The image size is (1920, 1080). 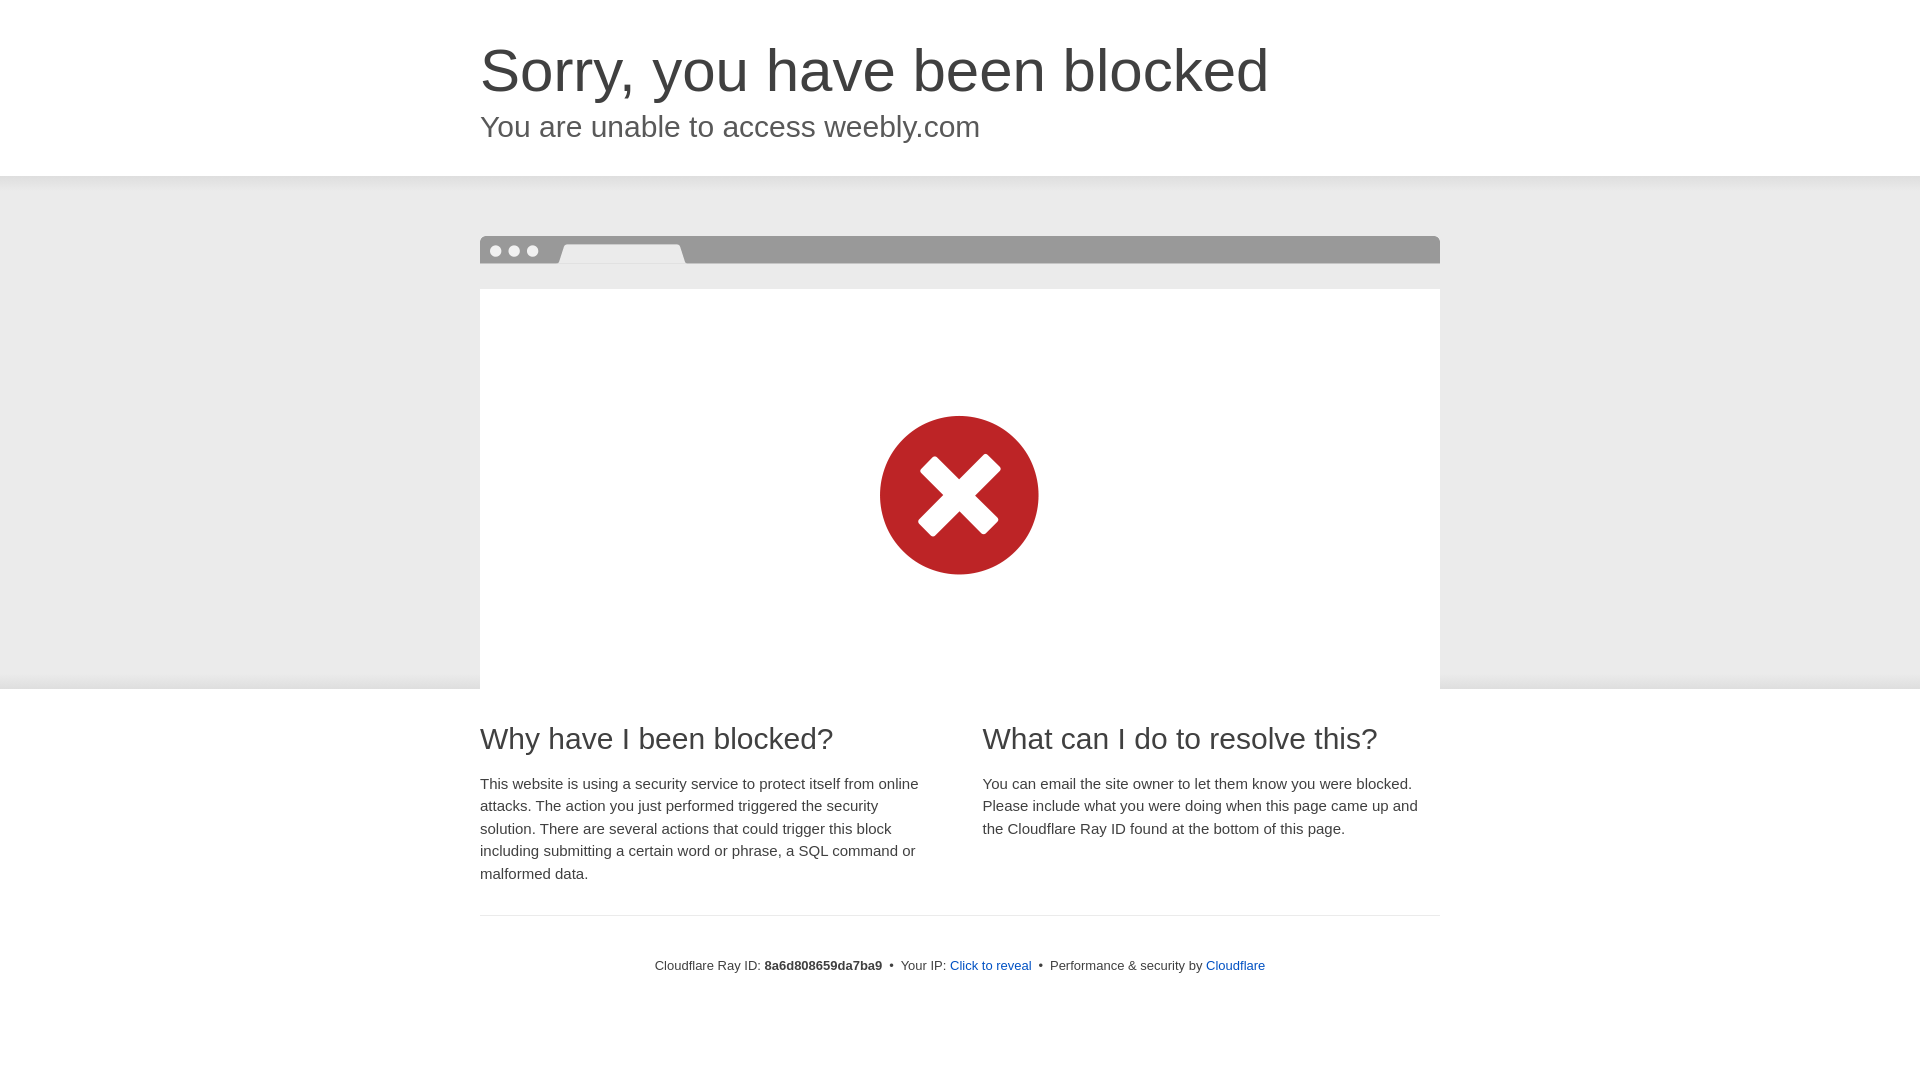 I want to click on Click to reveal, so click(x=991, y=966).